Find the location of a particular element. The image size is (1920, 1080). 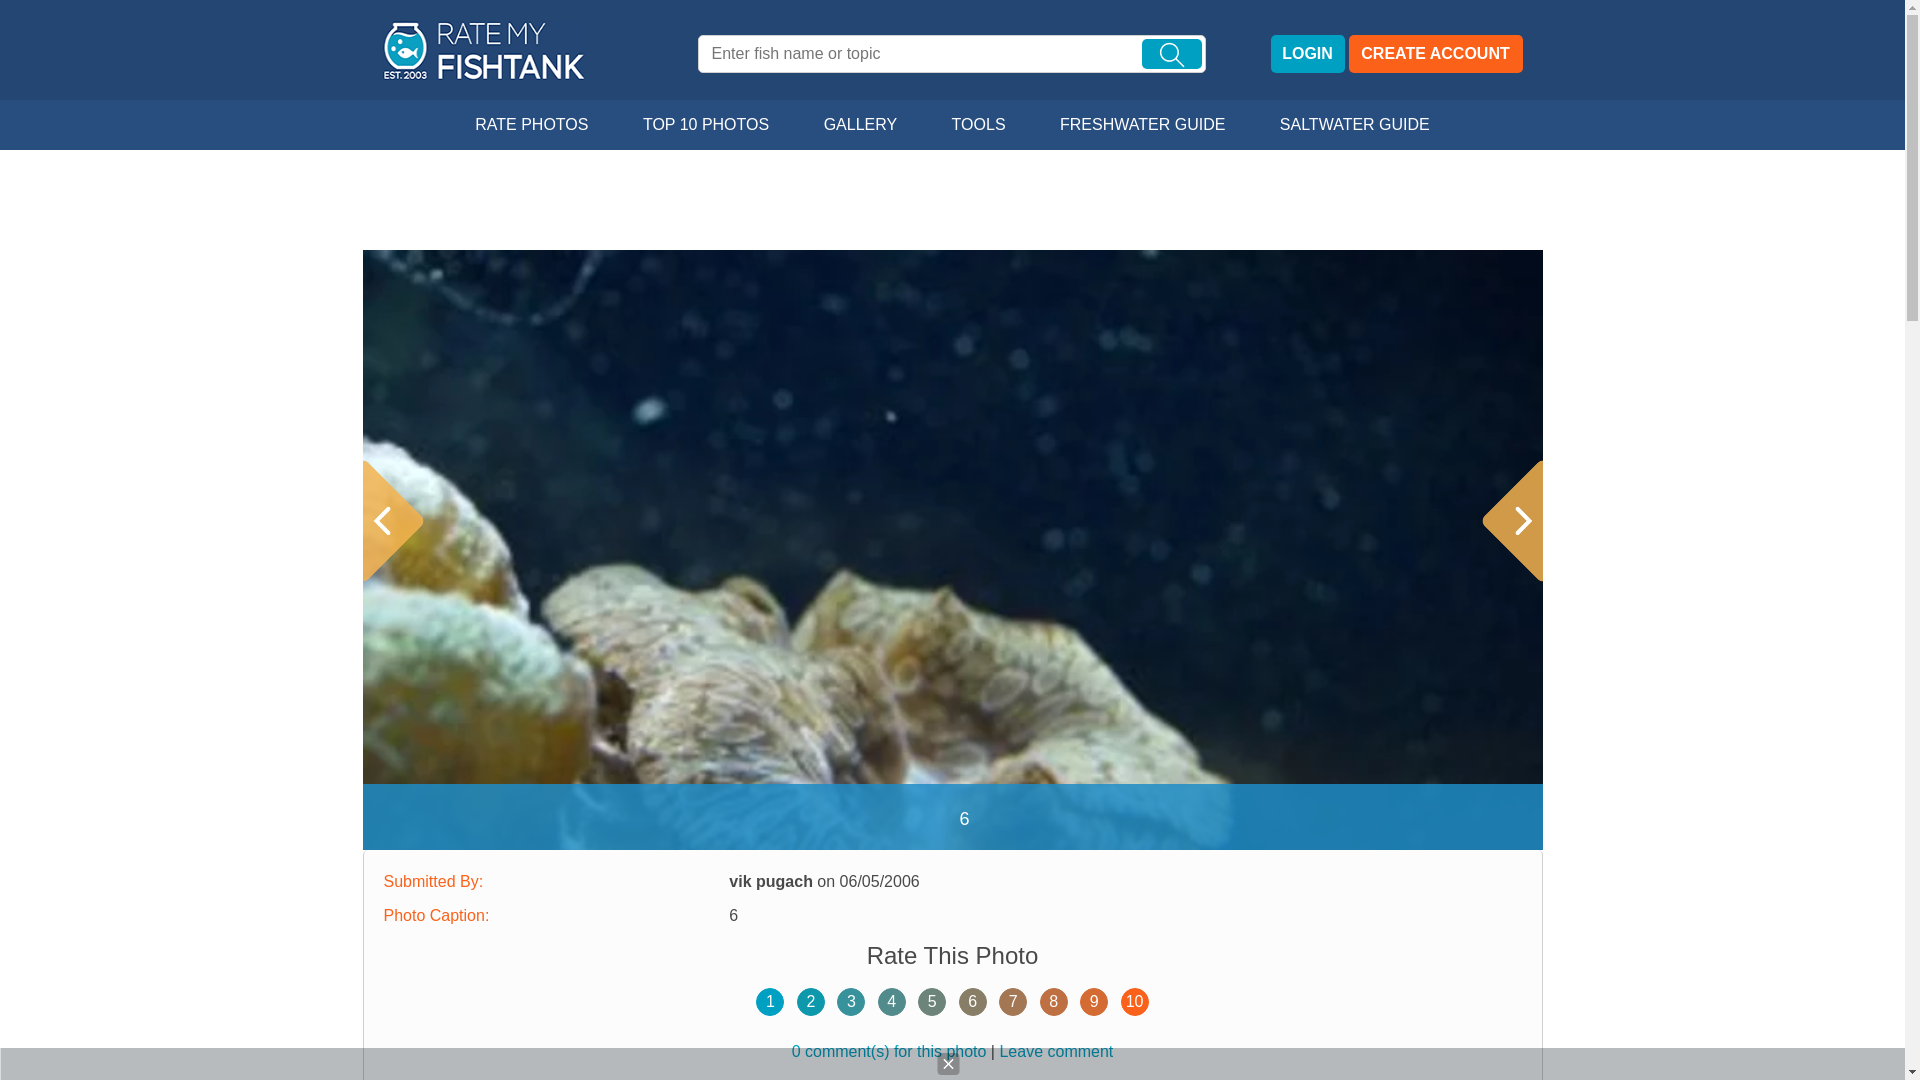

4 is located at coordinates (892, 1002).